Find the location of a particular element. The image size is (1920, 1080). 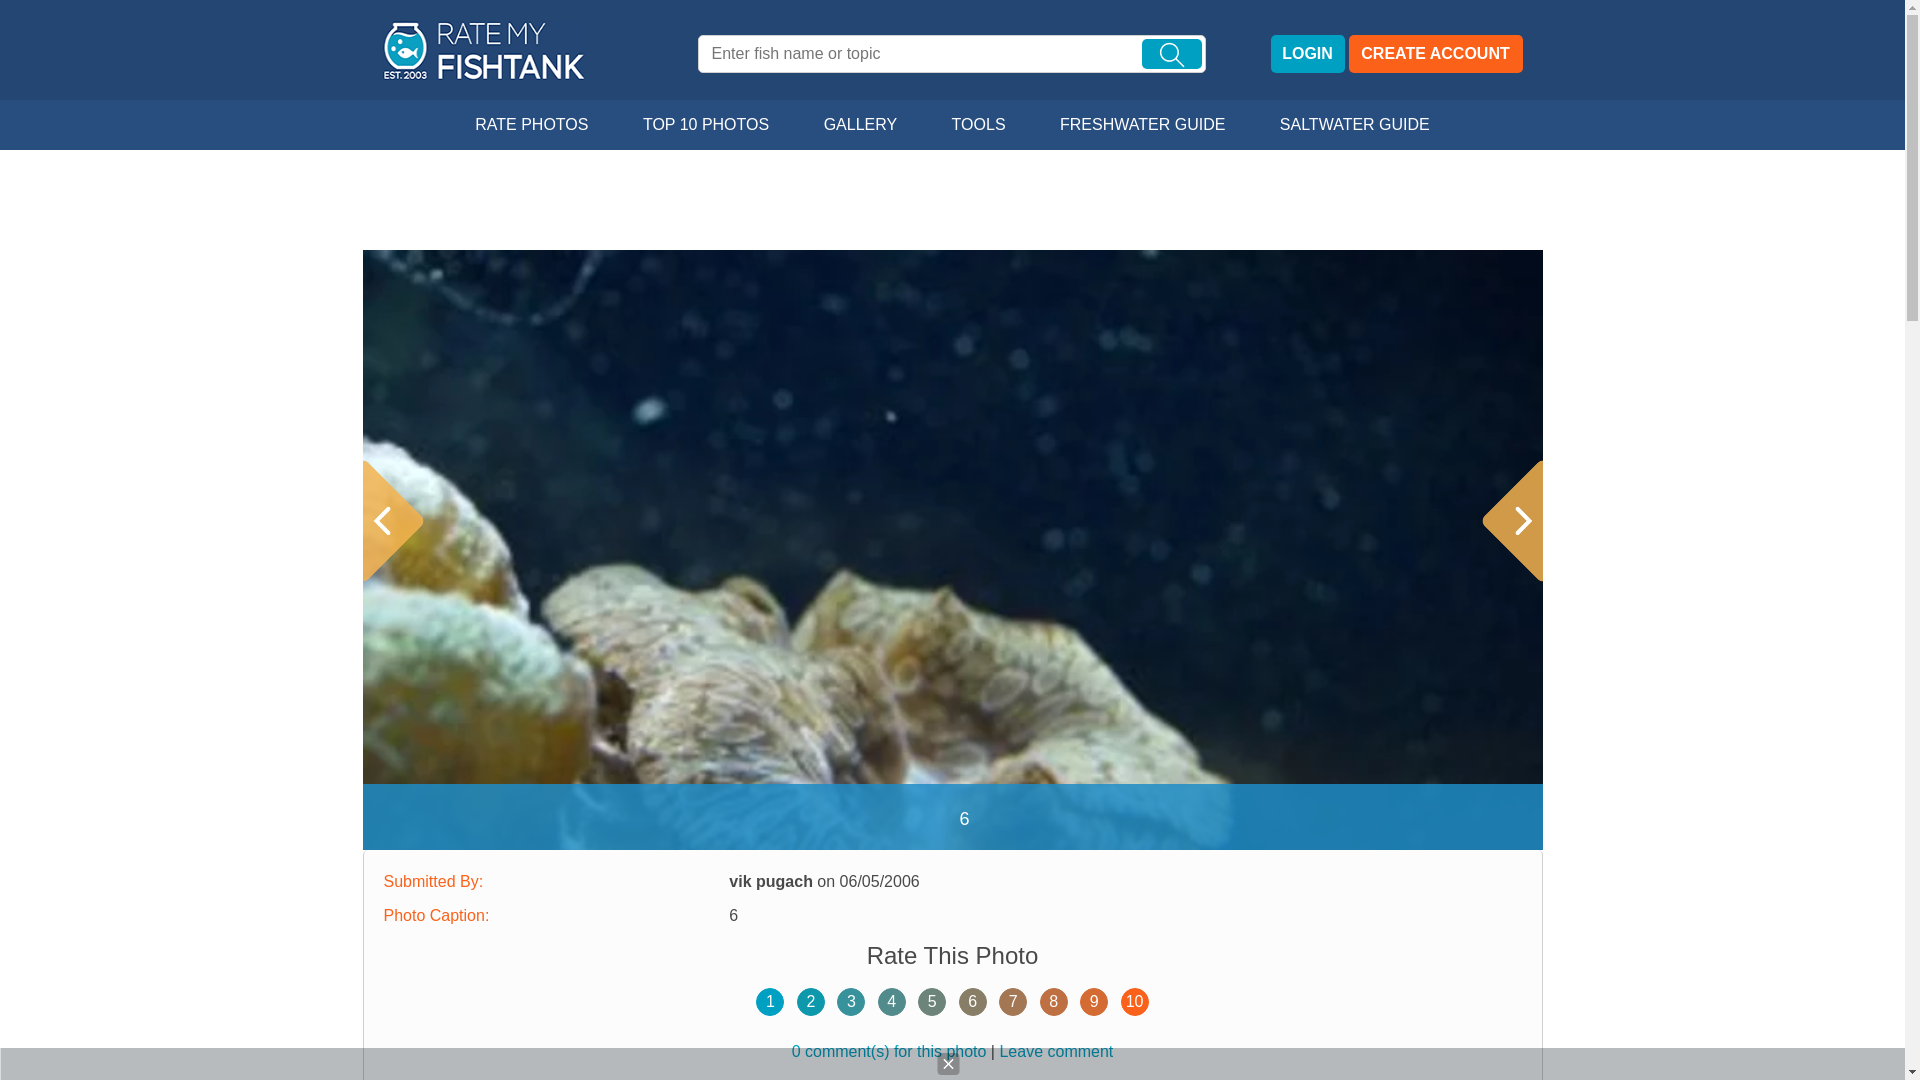

4 is located at coordinates (892, 1002).